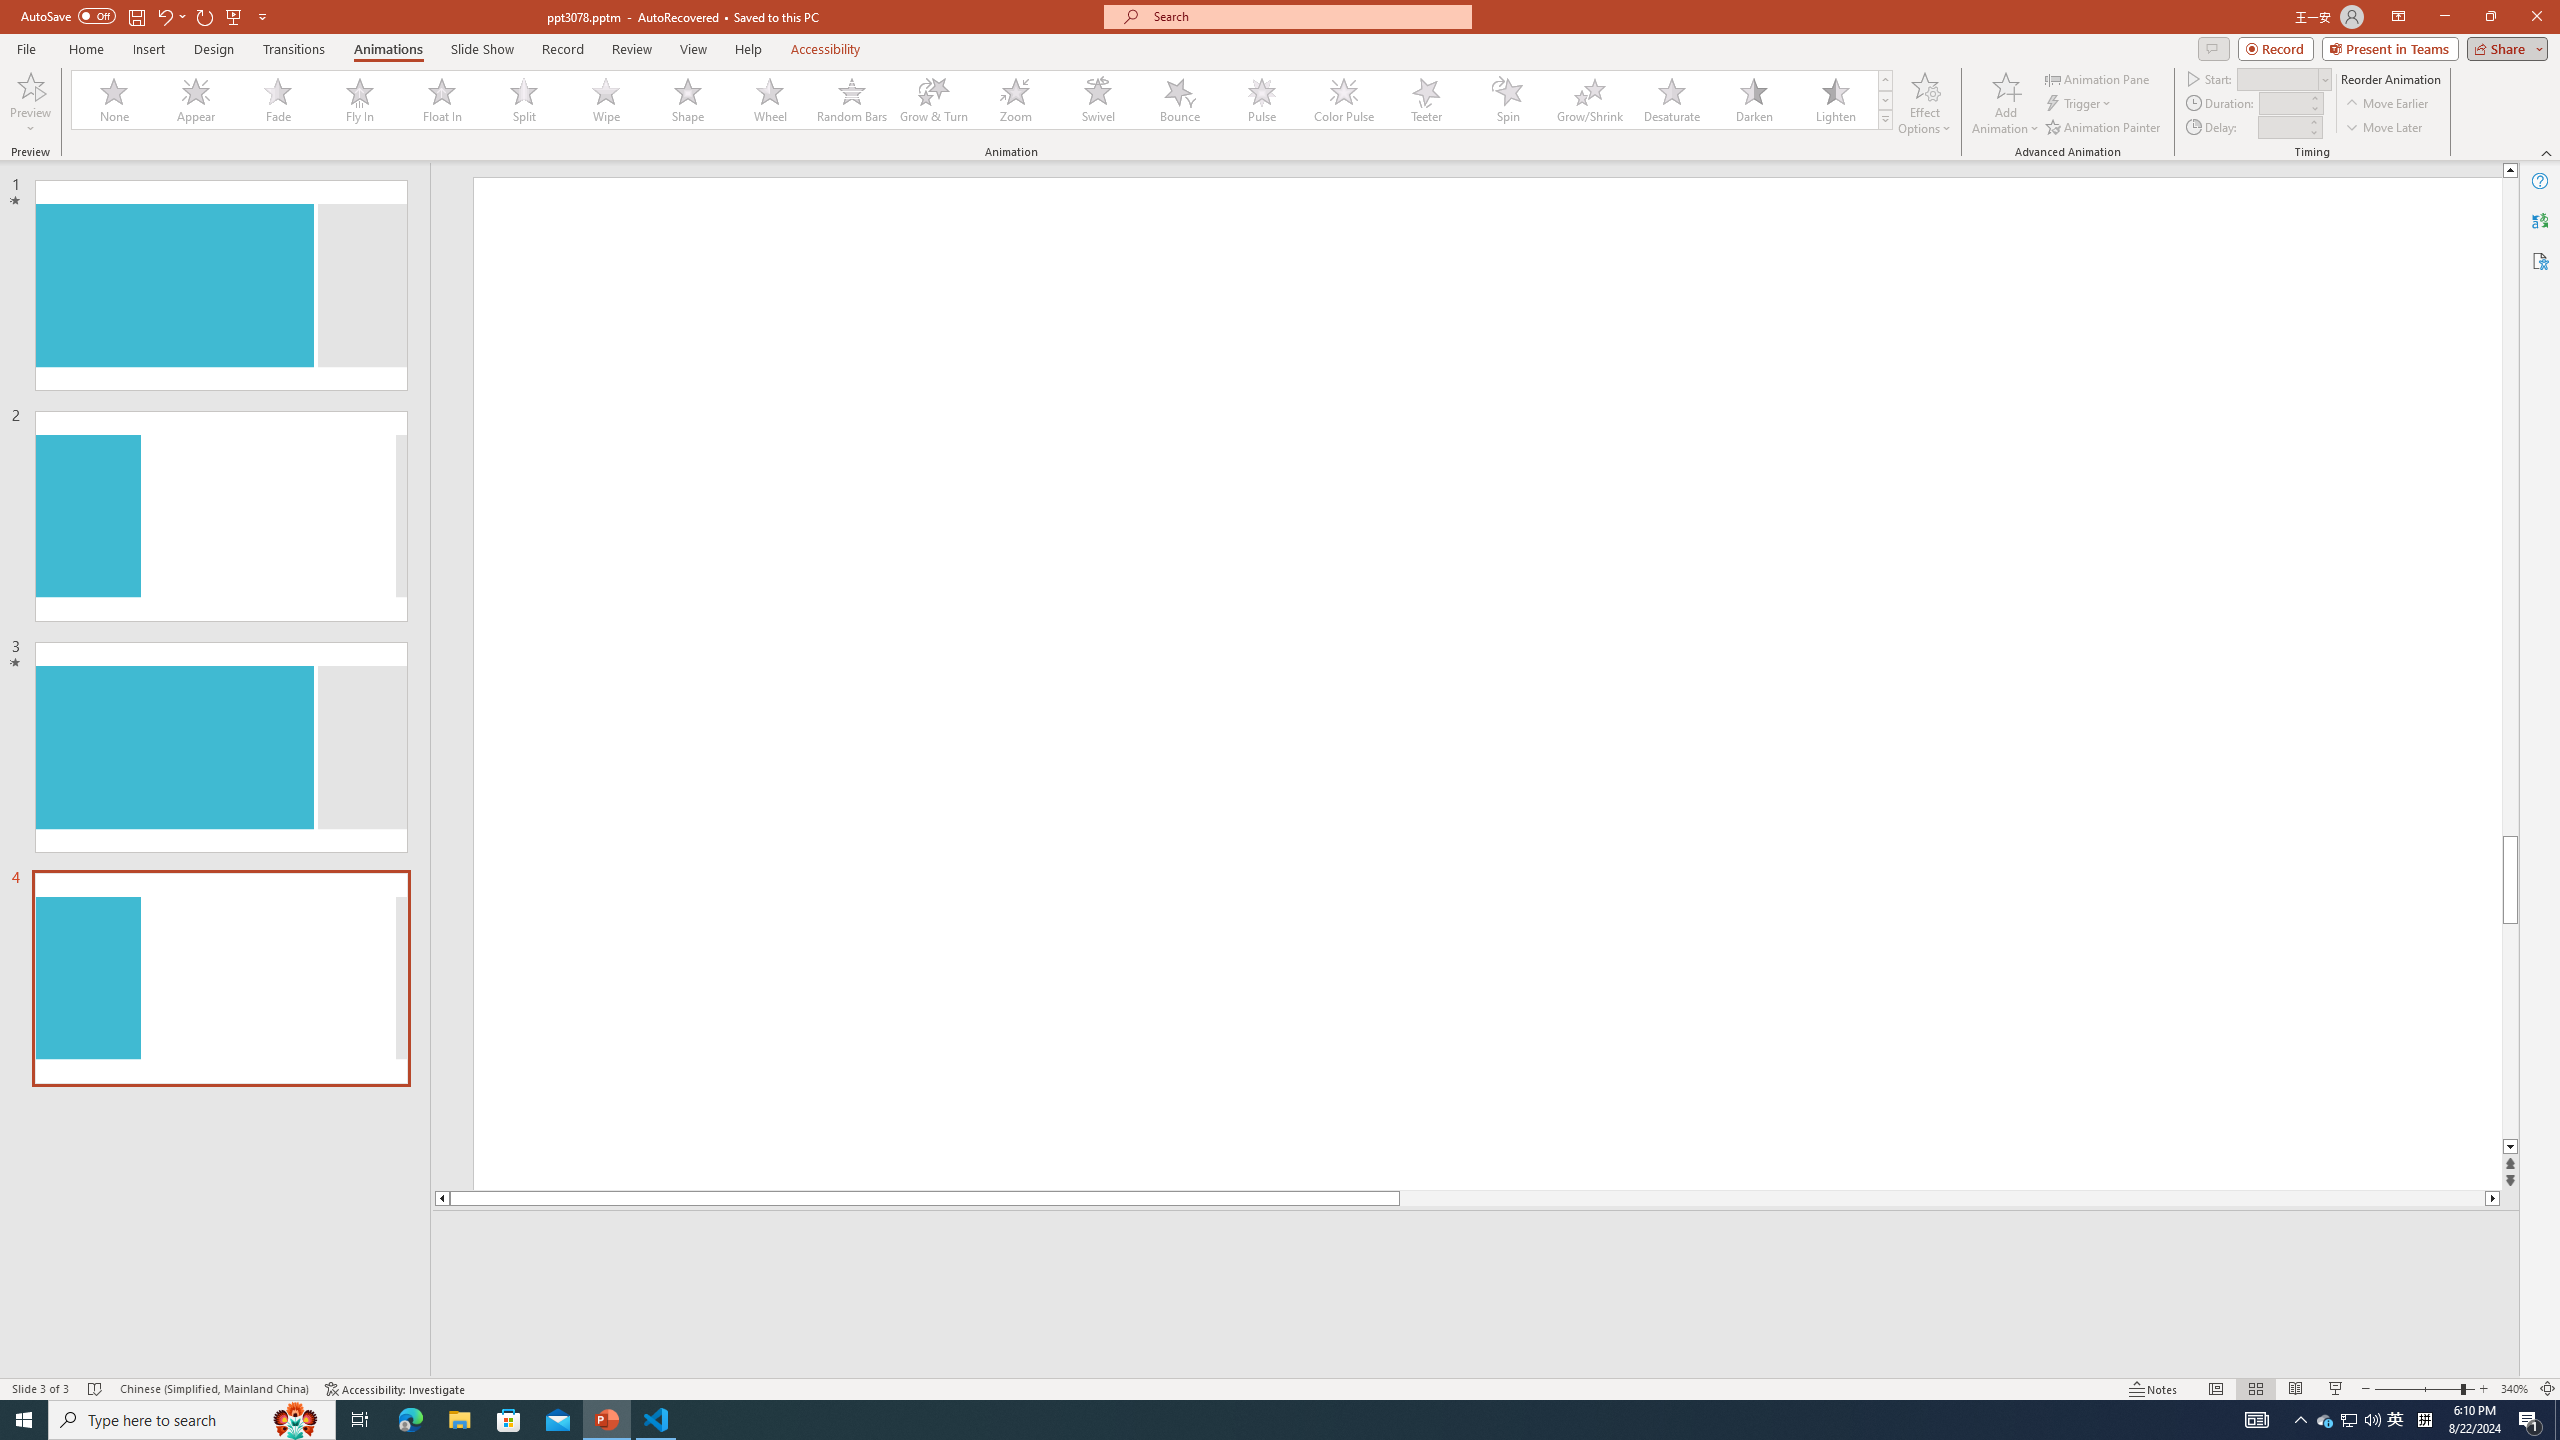  Describe the element at coordinates (294, 49) in the screenshot. I see `Transitions` at that location.